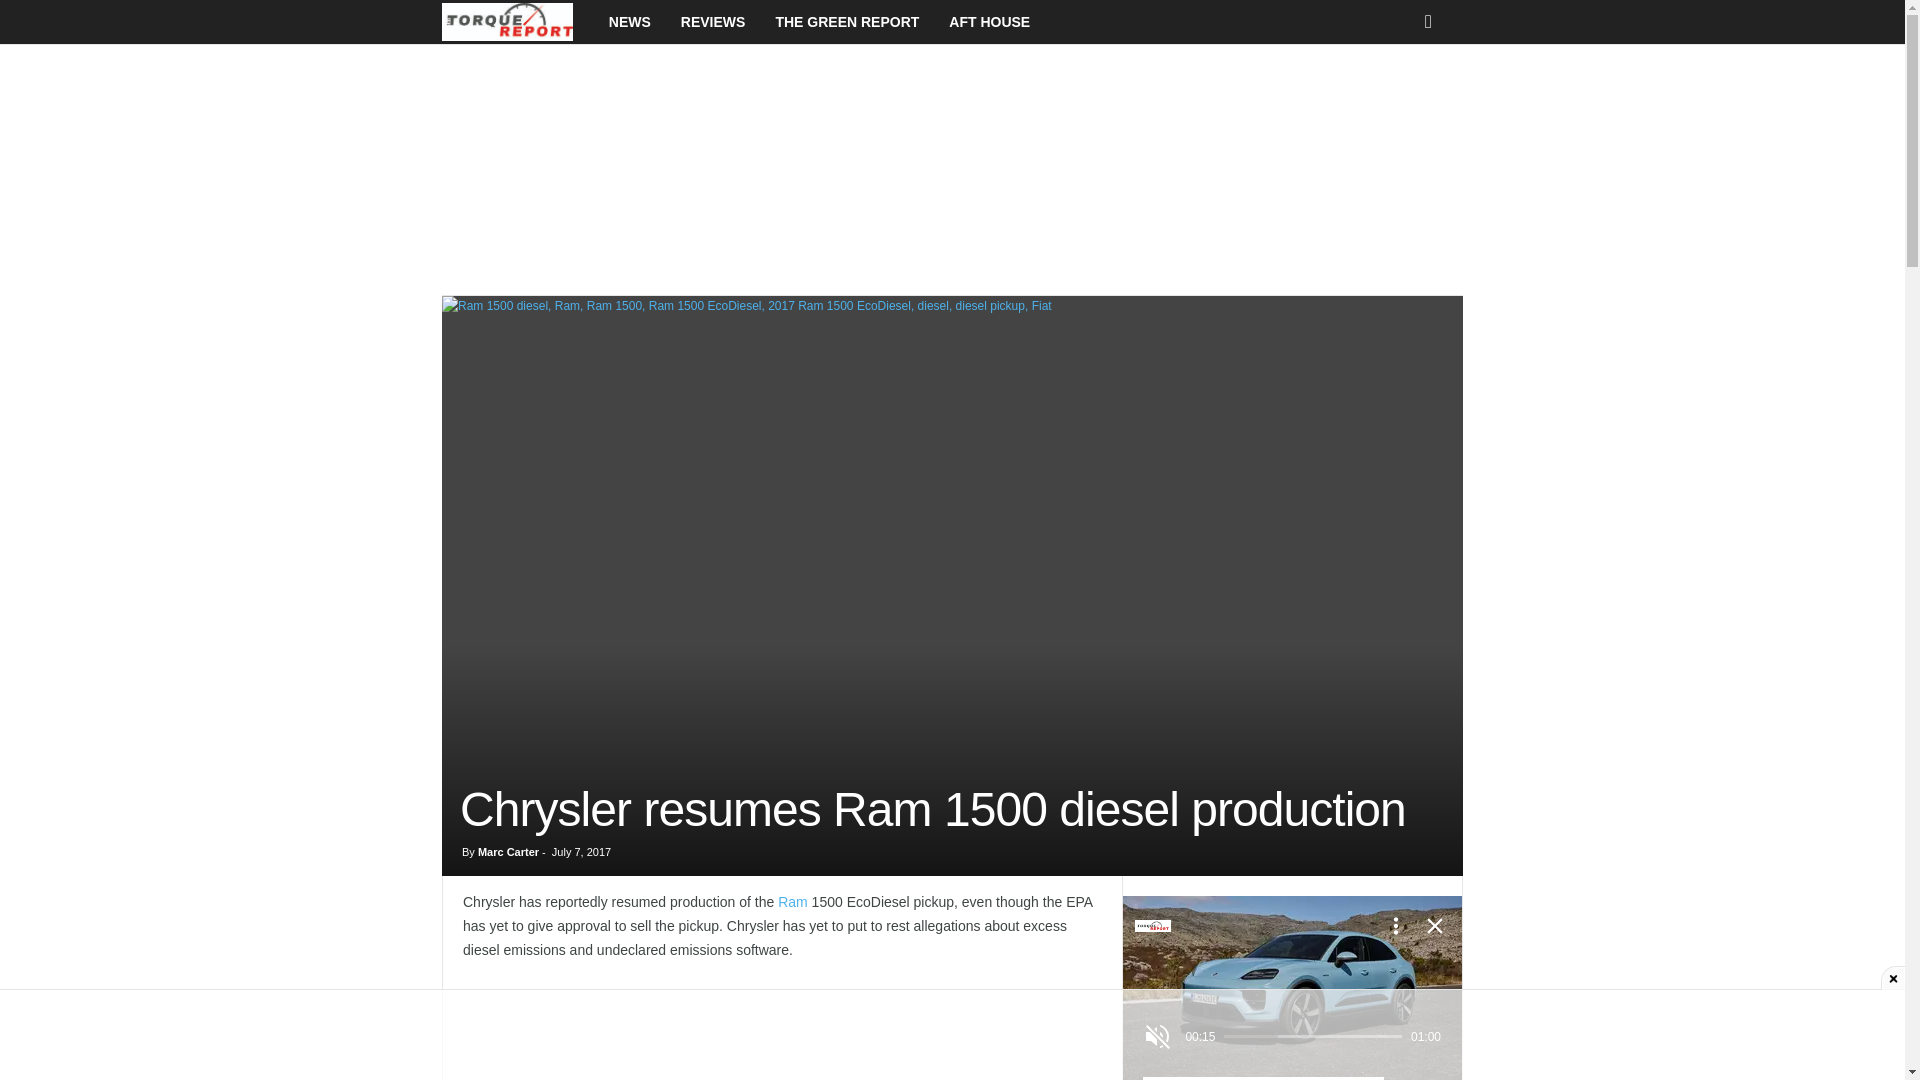 The height and width of the screenshot is (1080, 1920). I want to click on 3rd party ad content, so click(783, 1033).